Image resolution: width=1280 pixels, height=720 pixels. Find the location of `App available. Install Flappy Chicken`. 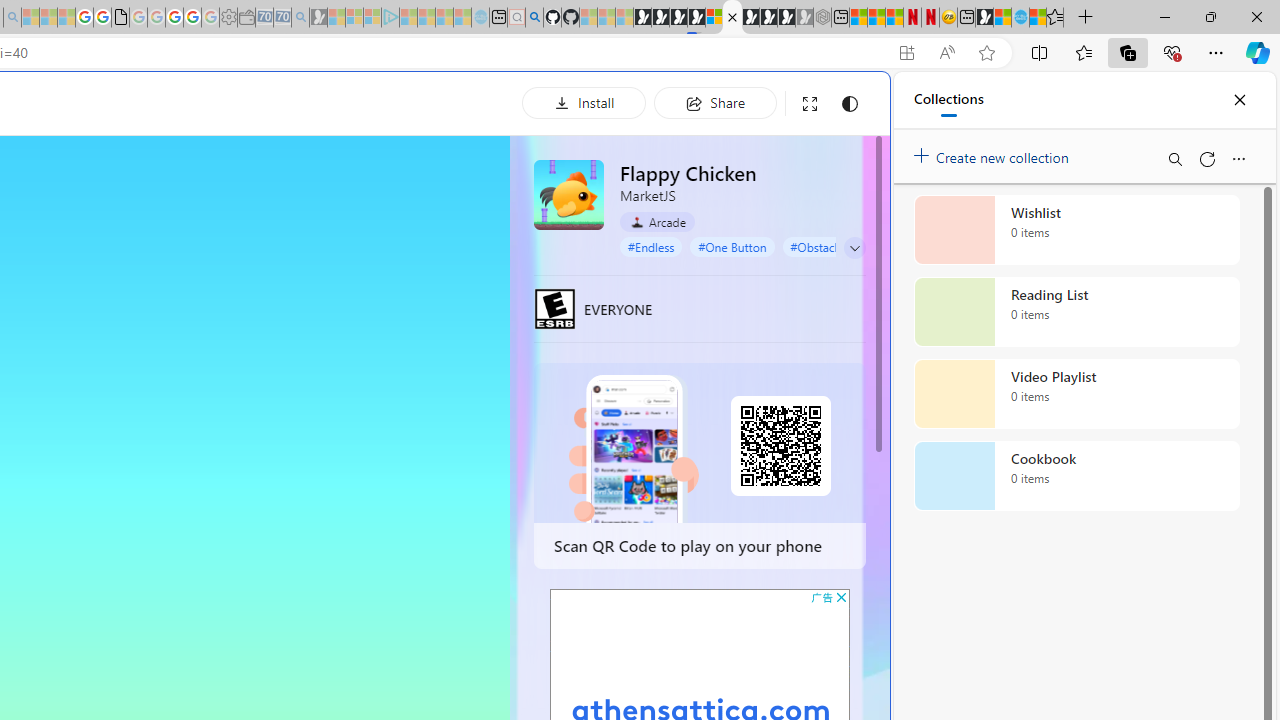

App available. Install Flappy Chicken is located at coordinates (906, 53).